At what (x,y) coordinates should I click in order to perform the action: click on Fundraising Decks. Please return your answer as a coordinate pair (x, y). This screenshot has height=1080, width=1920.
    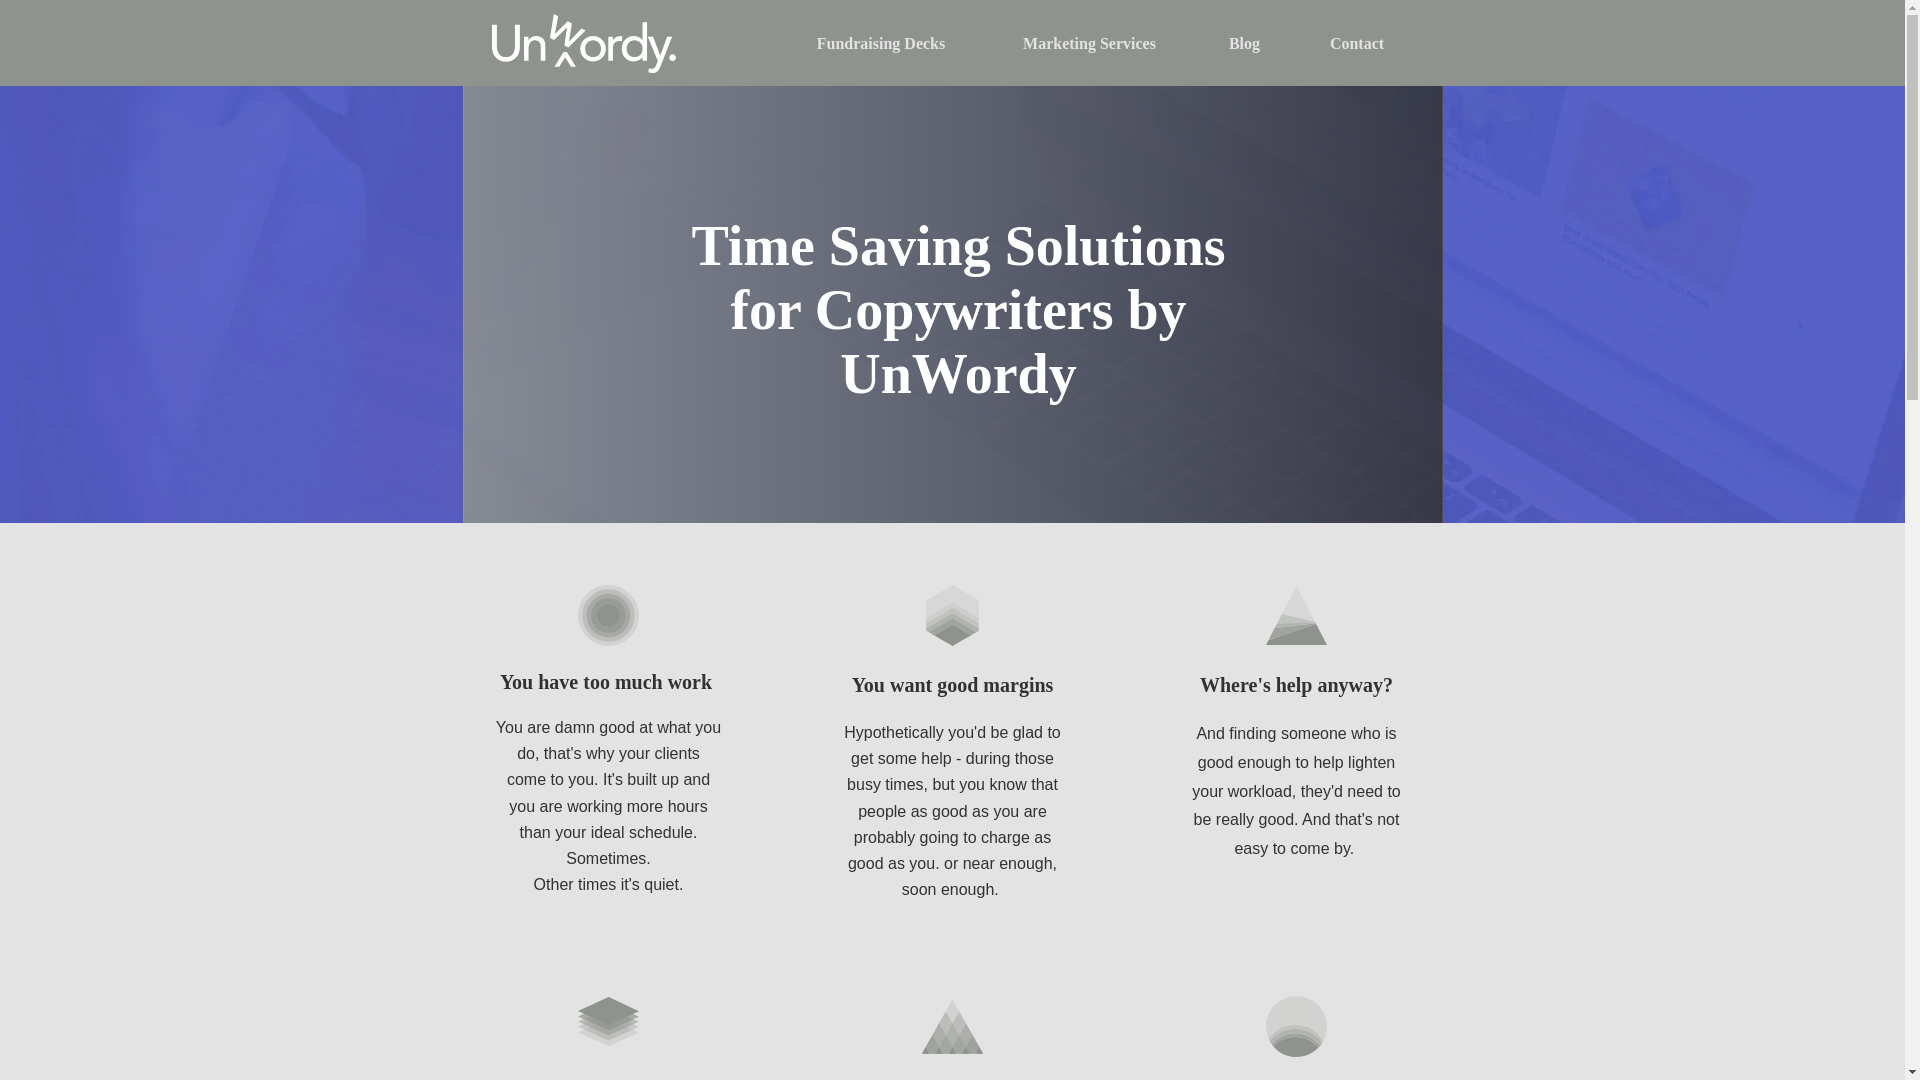
    Looking at the image, I should click on (880, 43).